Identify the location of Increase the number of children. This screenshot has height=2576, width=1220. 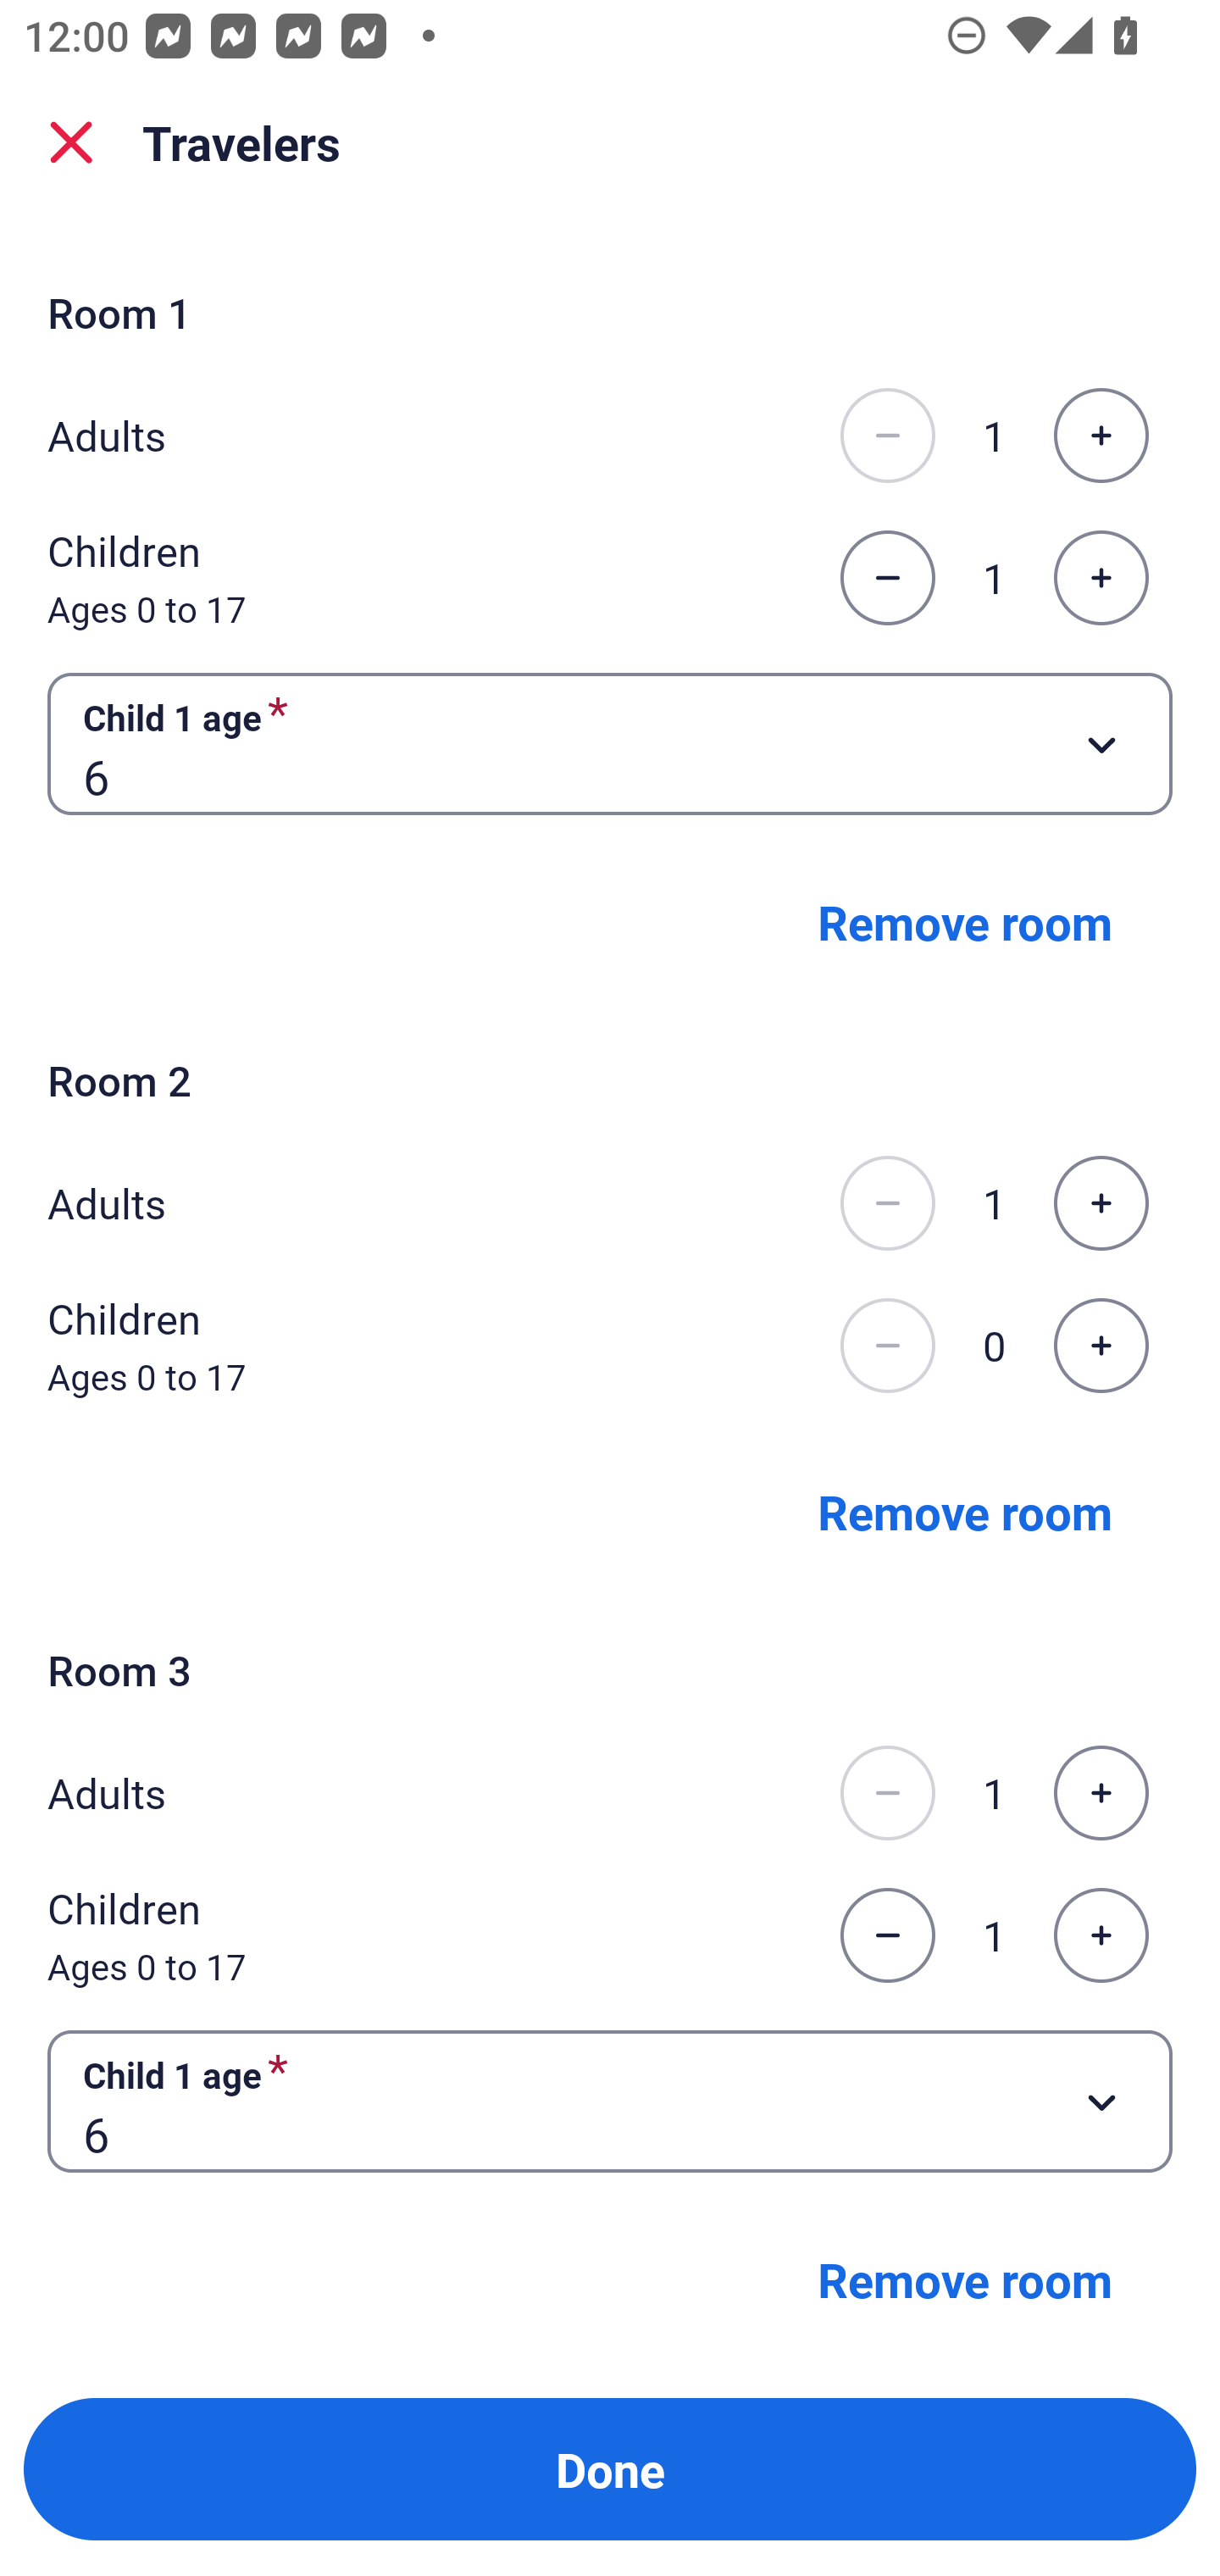
(1101, 1935).